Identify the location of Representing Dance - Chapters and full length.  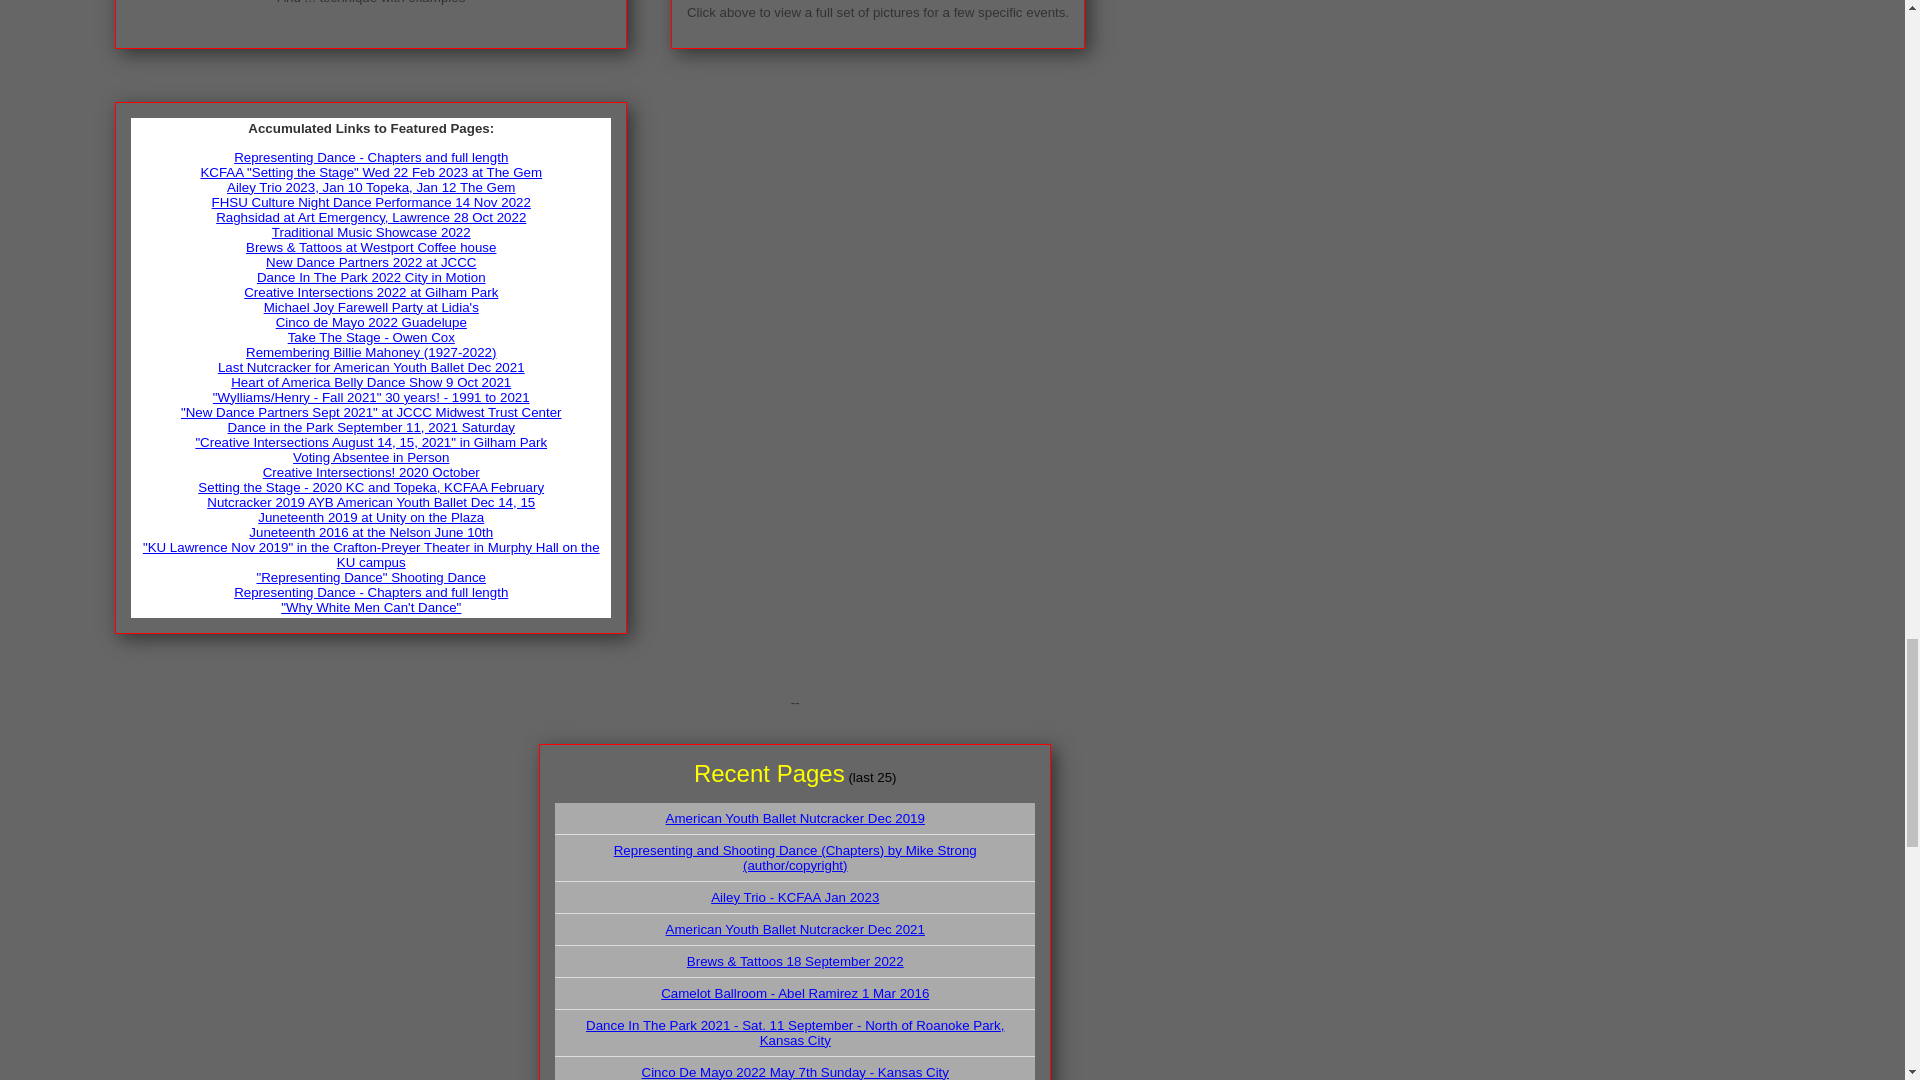
(371, 158).